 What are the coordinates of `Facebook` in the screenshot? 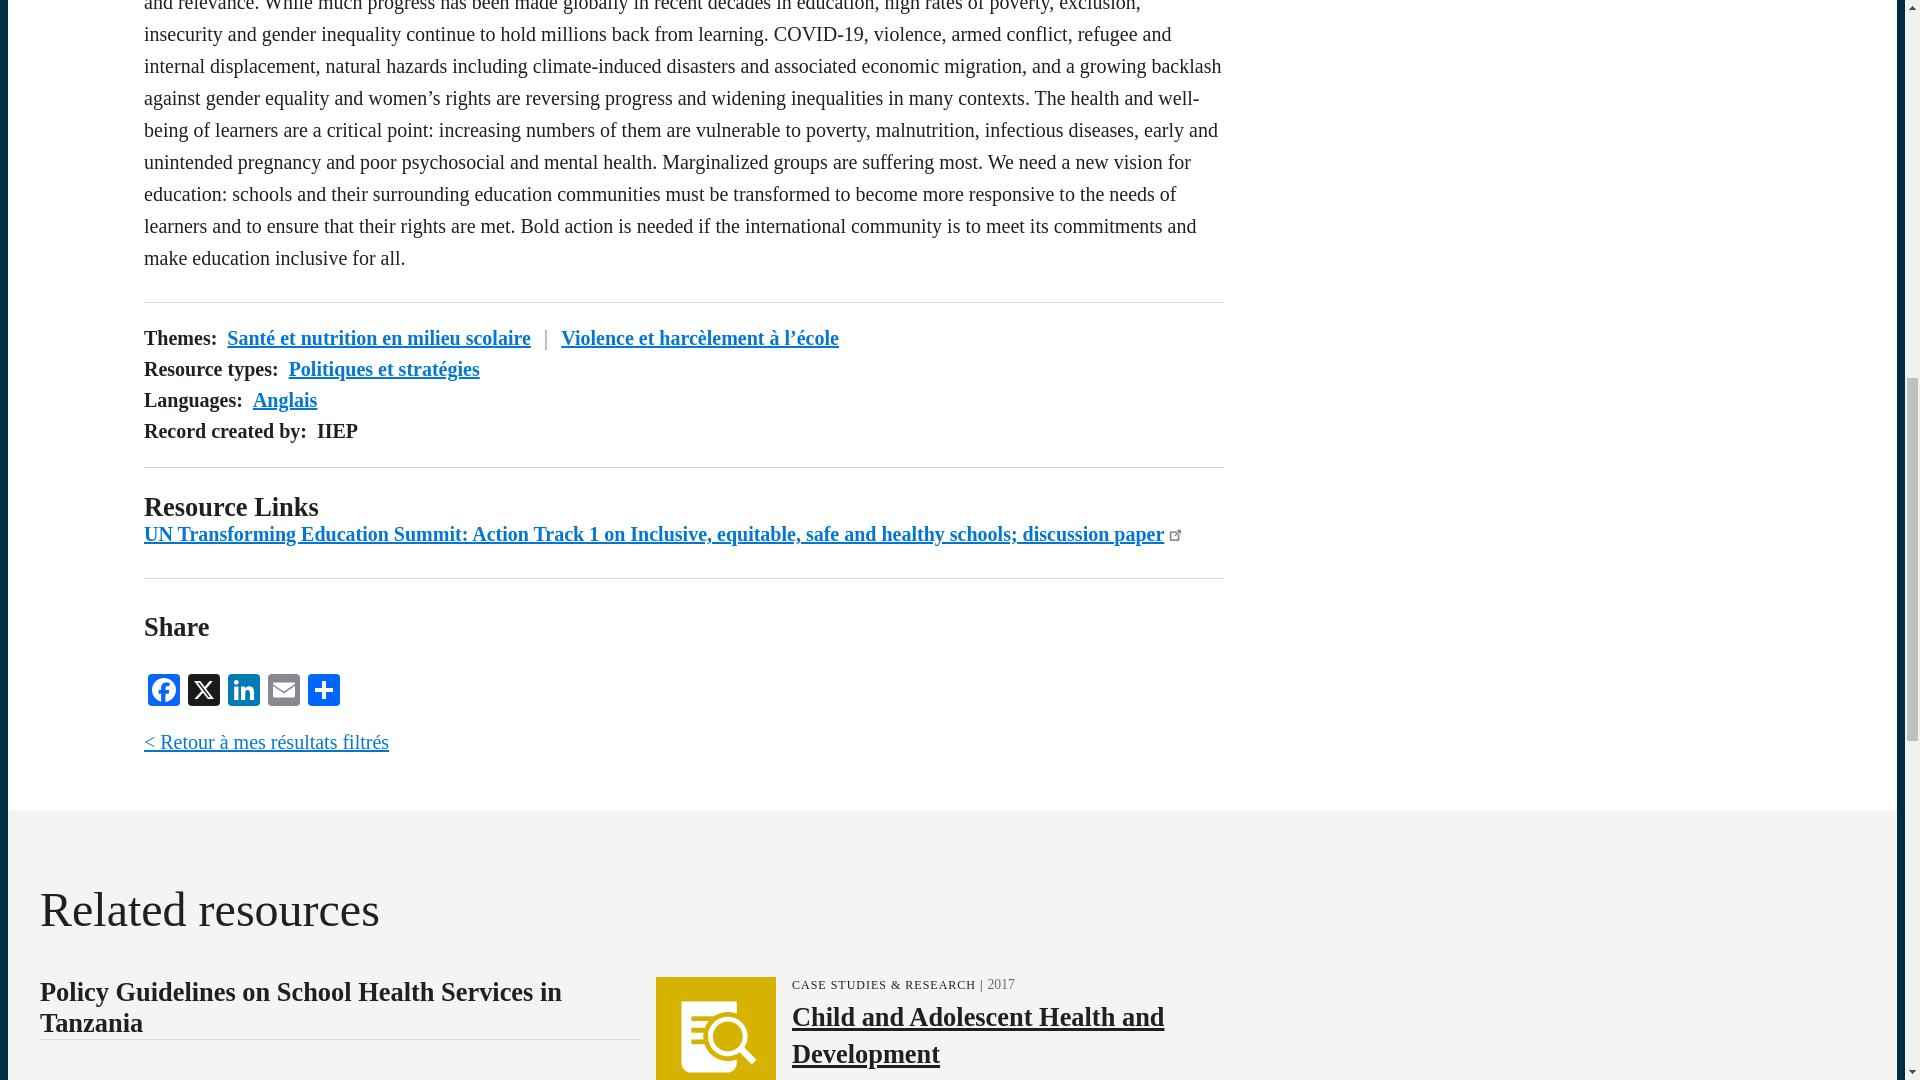 It's located at (164, 688).